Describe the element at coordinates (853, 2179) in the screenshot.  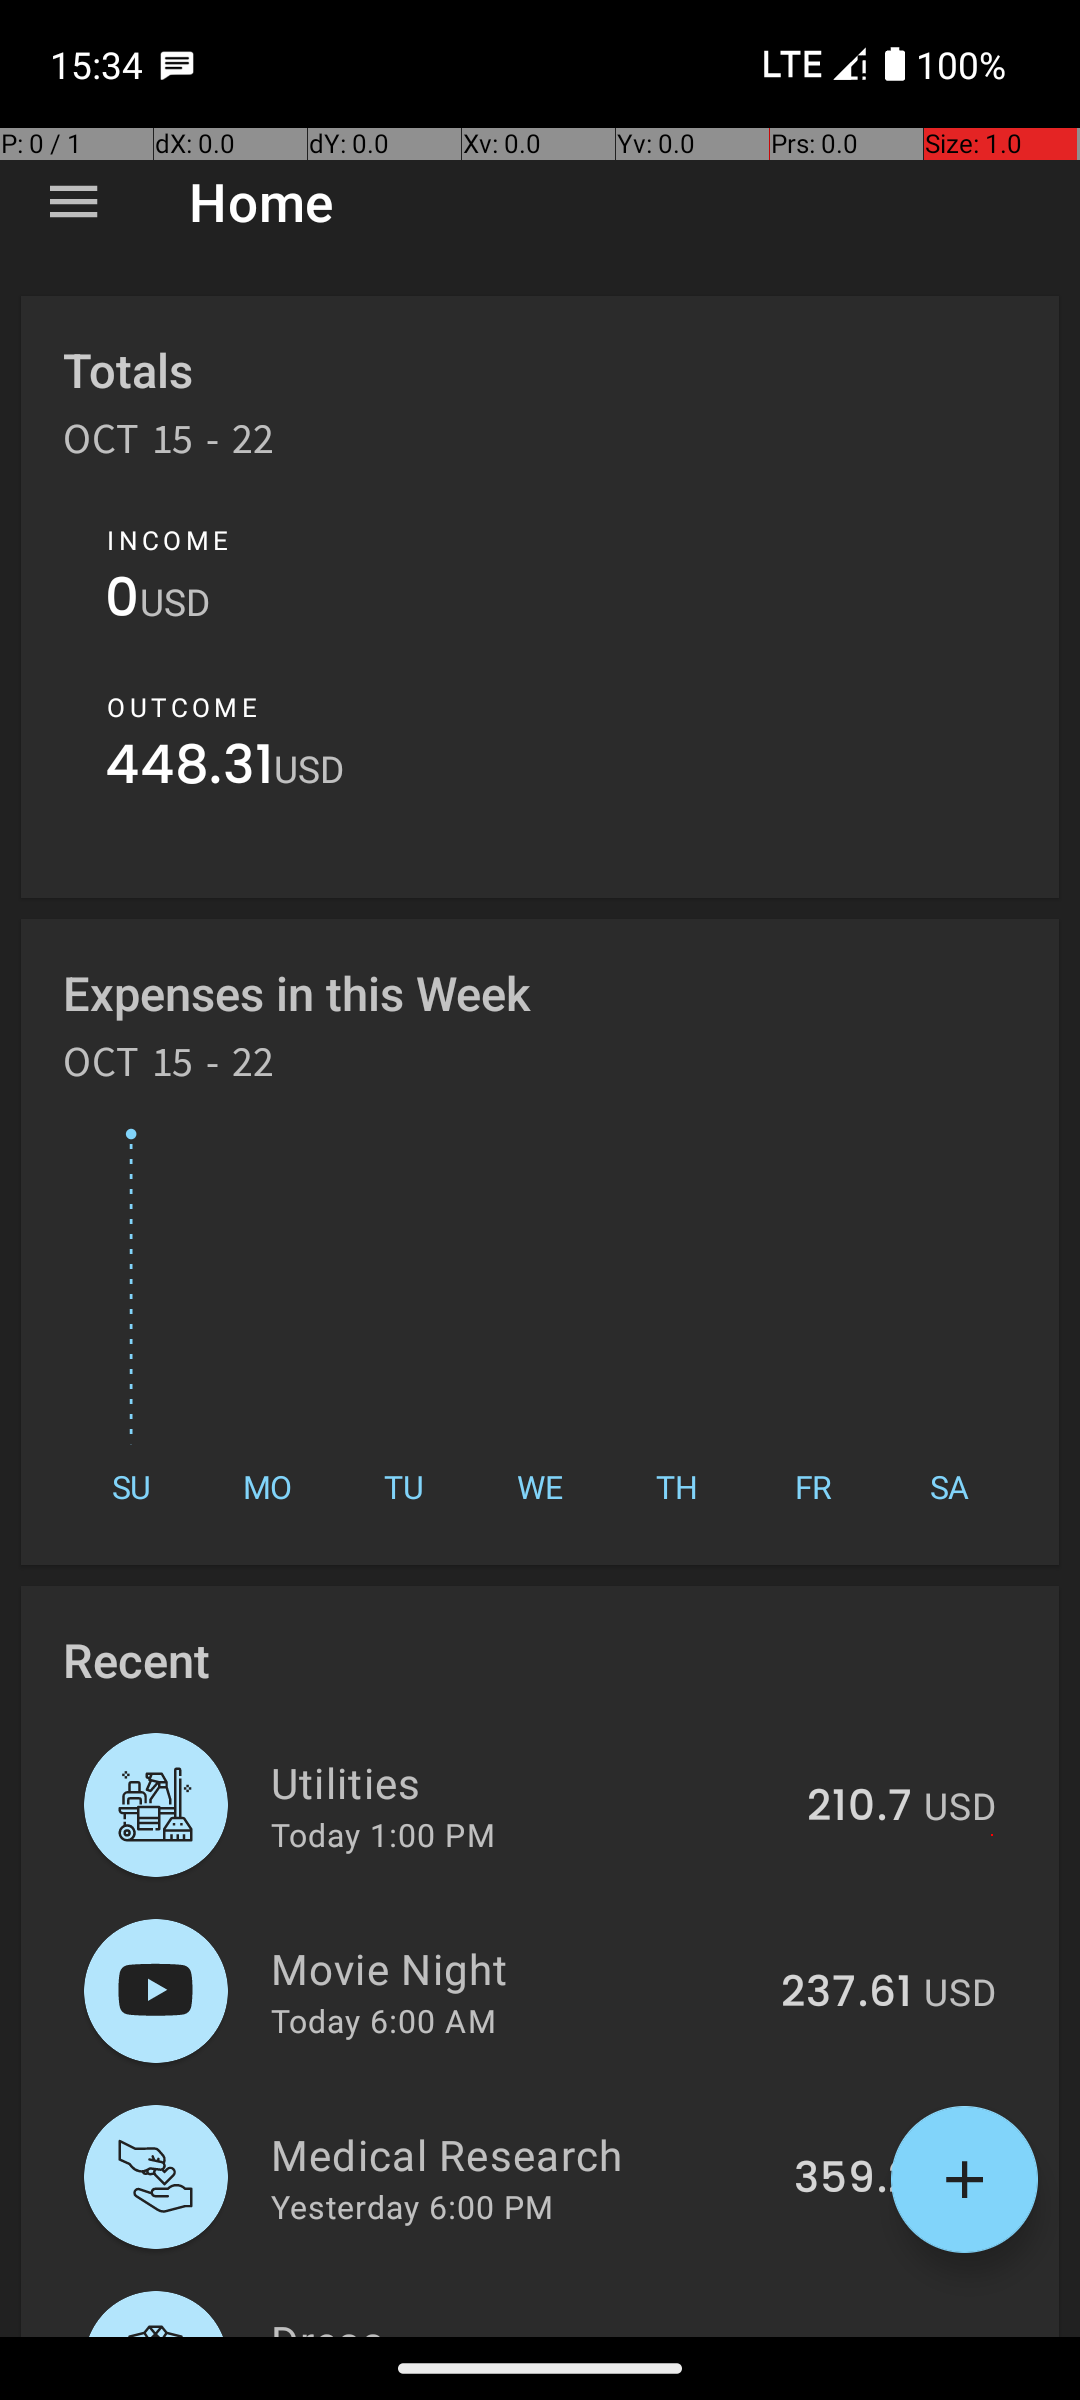
I see `359.2` at that location.